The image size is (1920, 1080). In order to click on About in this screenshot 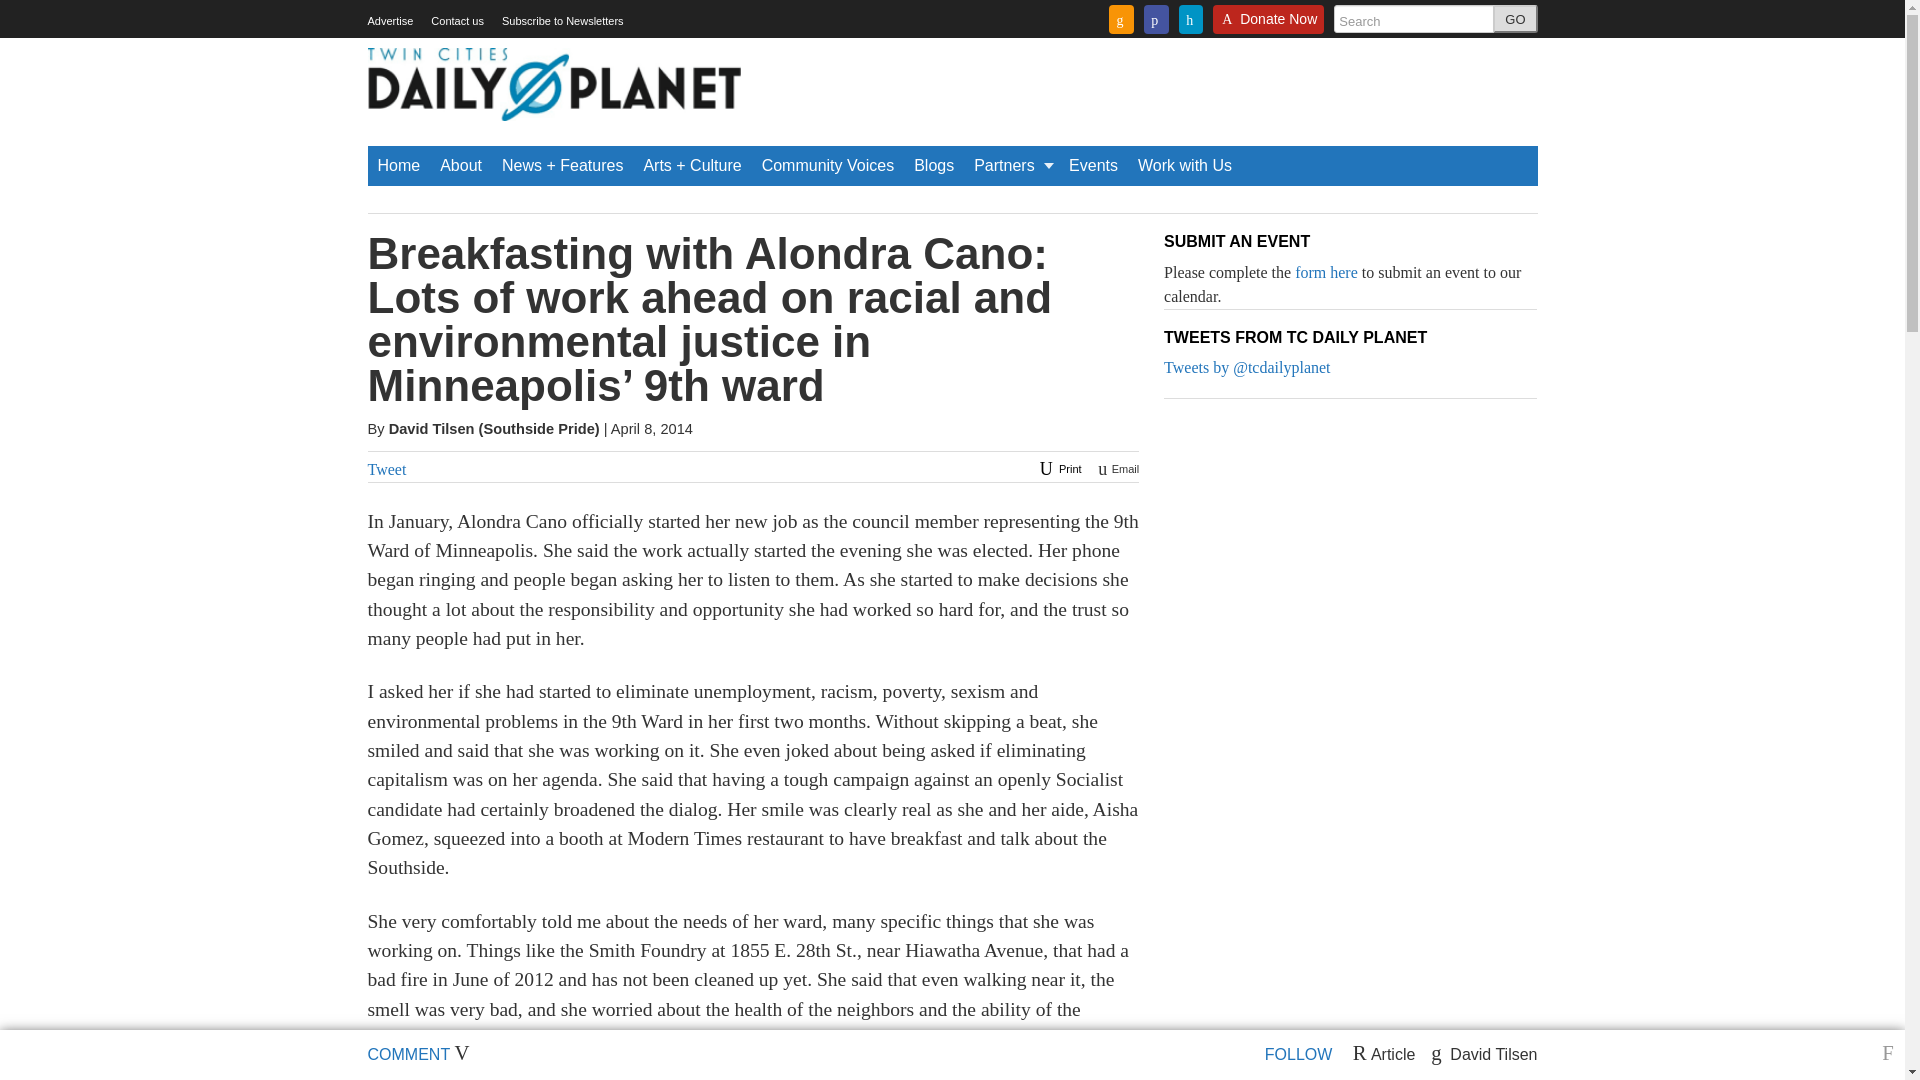, I will do `click(460, 165)`.